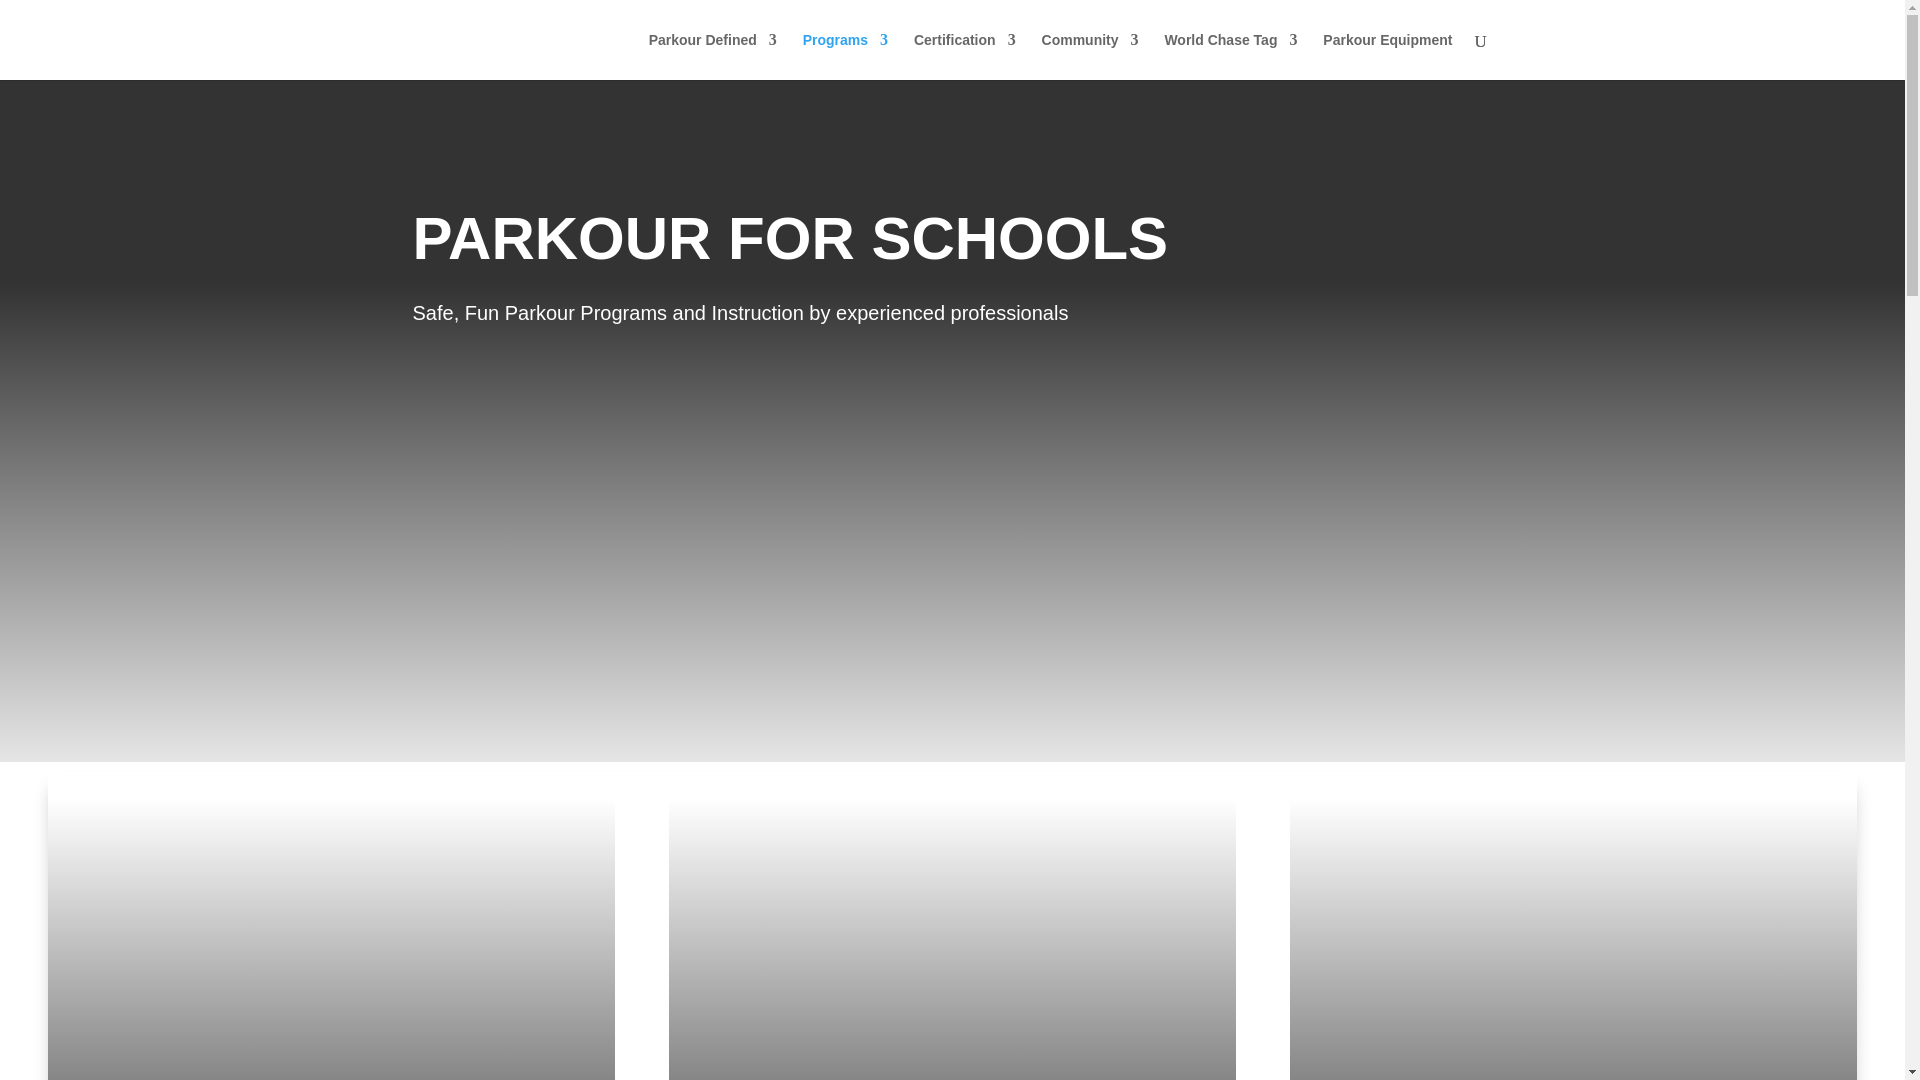  What do you see at coordinates (1230, 56) in the screenshot?
I see `World Chase Tag` at bounding box center [1230, 56].